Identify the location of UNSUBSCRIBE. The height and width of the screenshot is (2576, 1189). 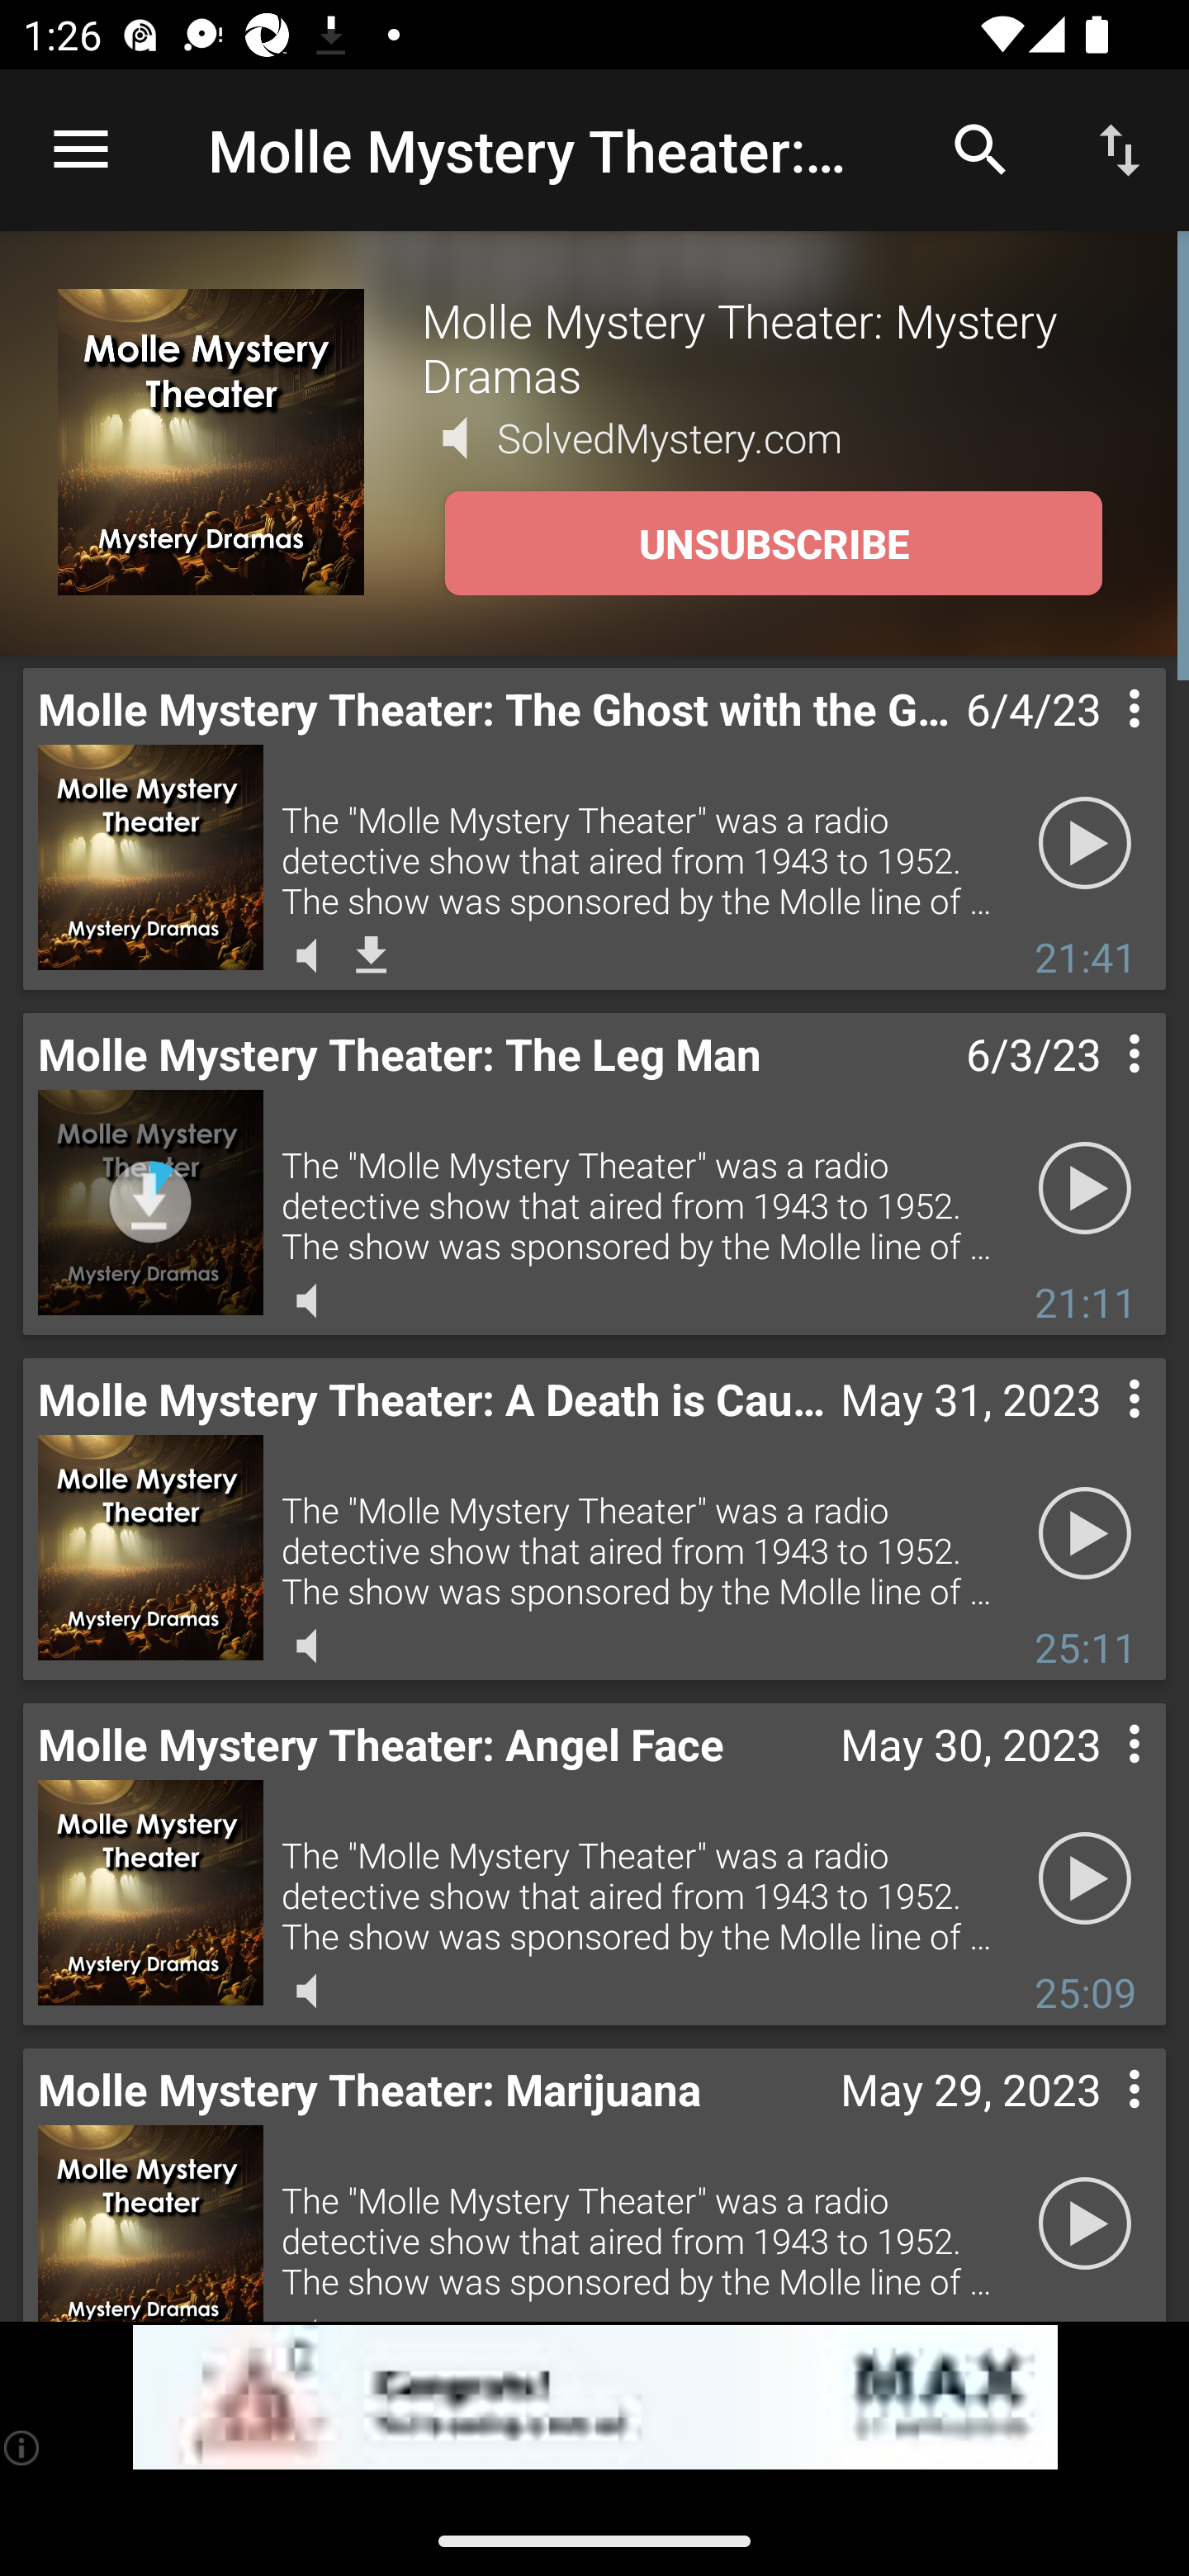
(773, 543).